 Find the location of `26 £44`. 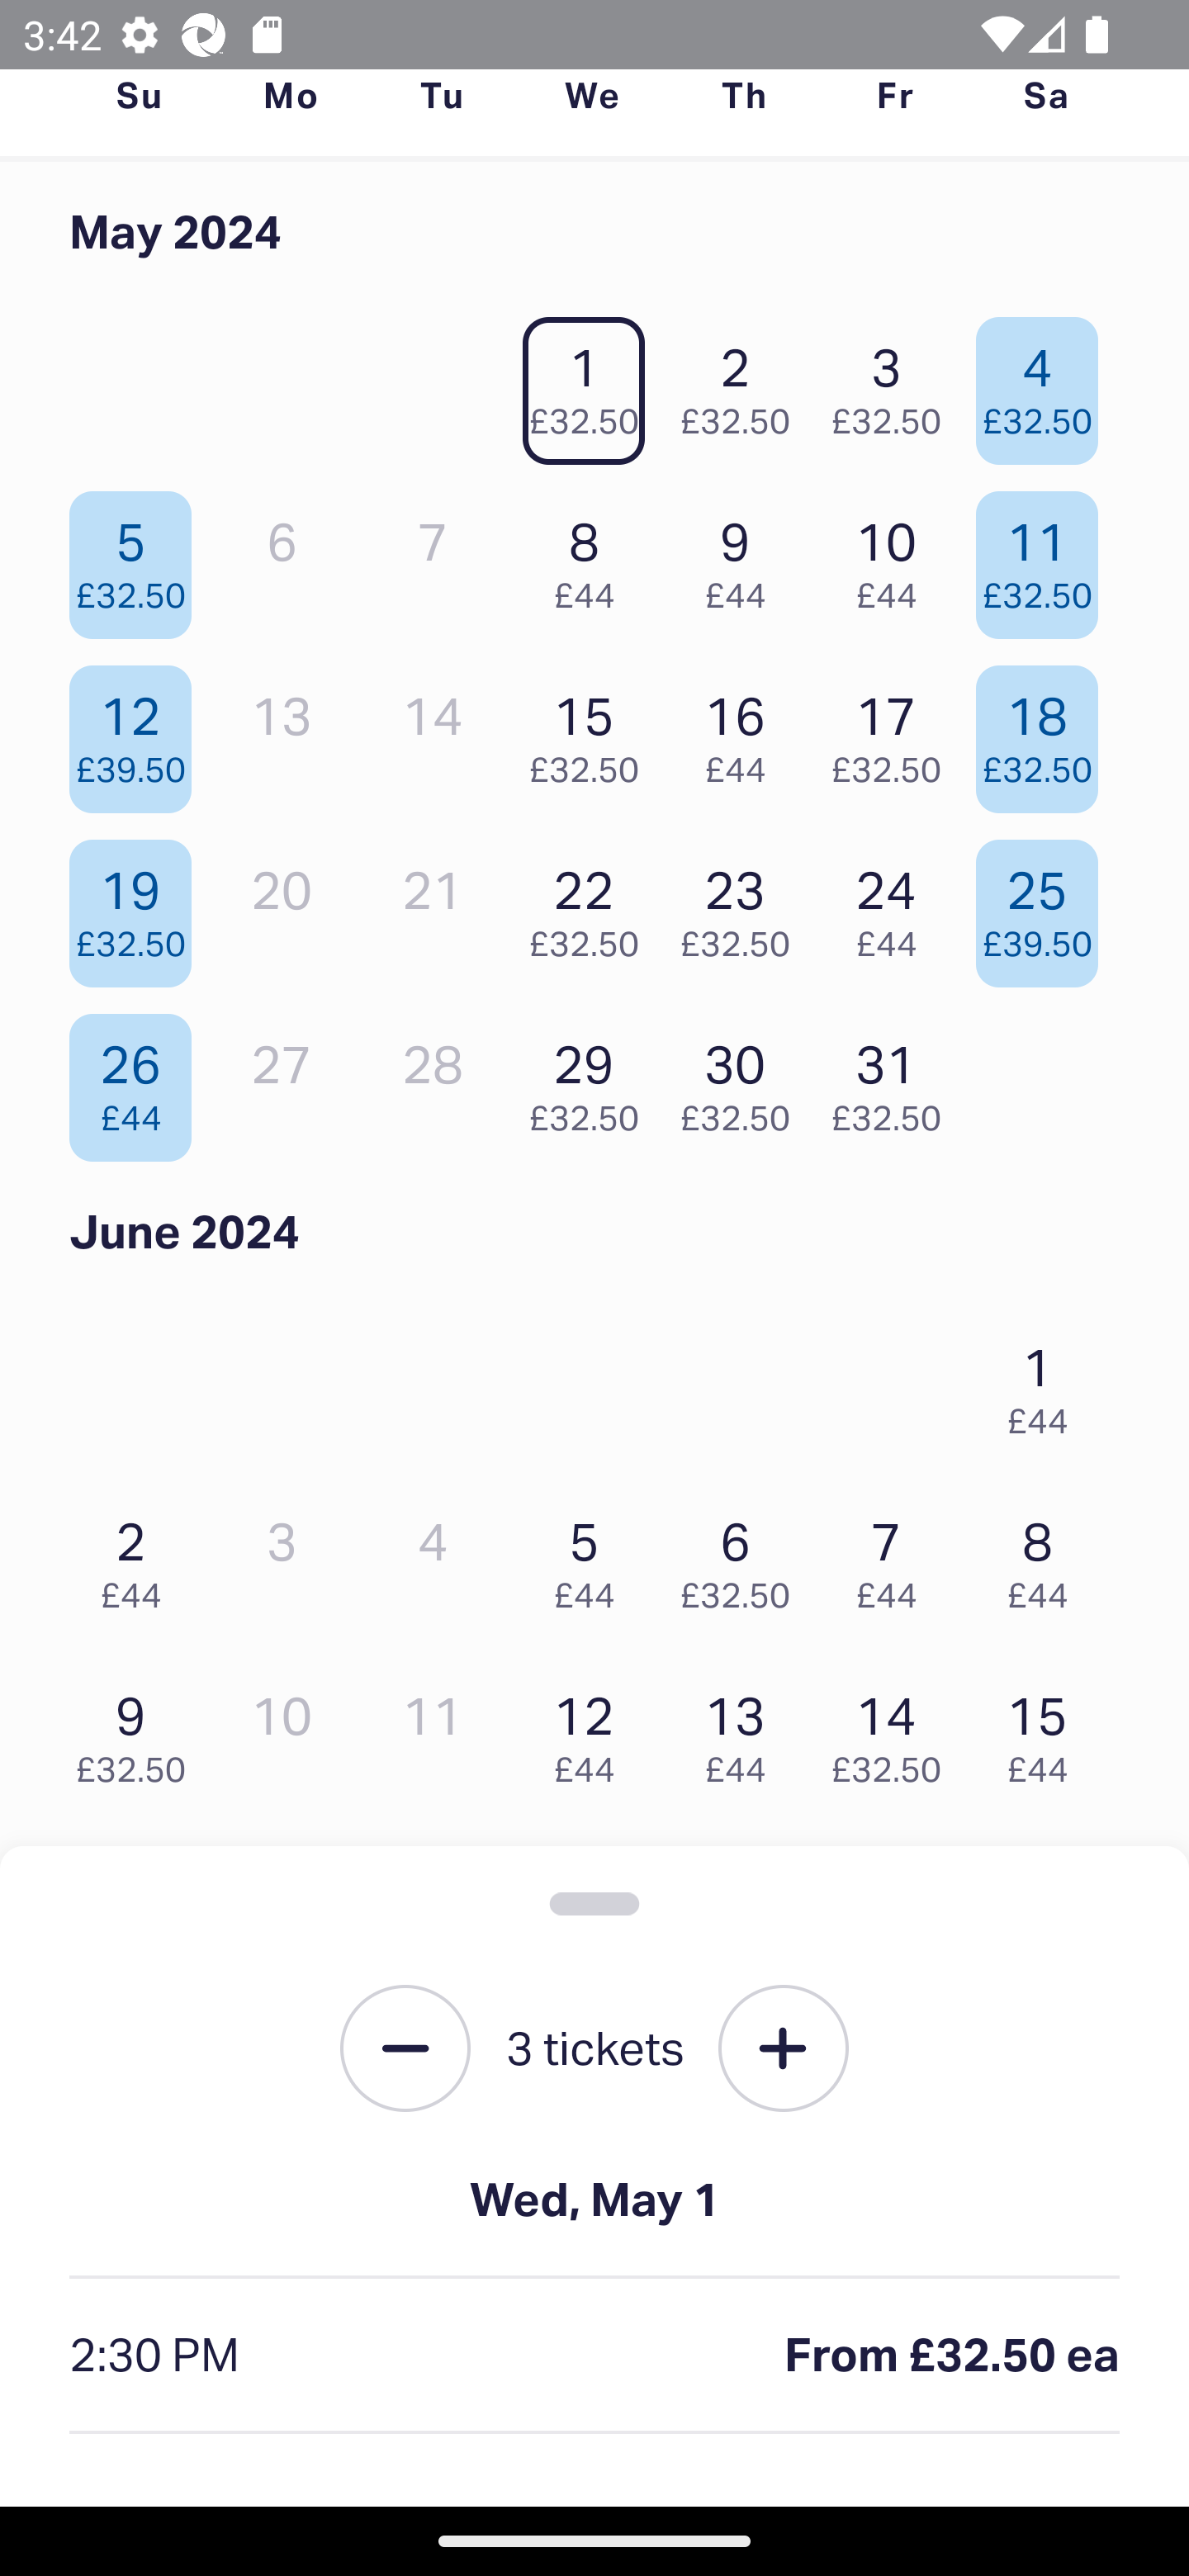

26 £44 is located at coordinates (139, 1080).